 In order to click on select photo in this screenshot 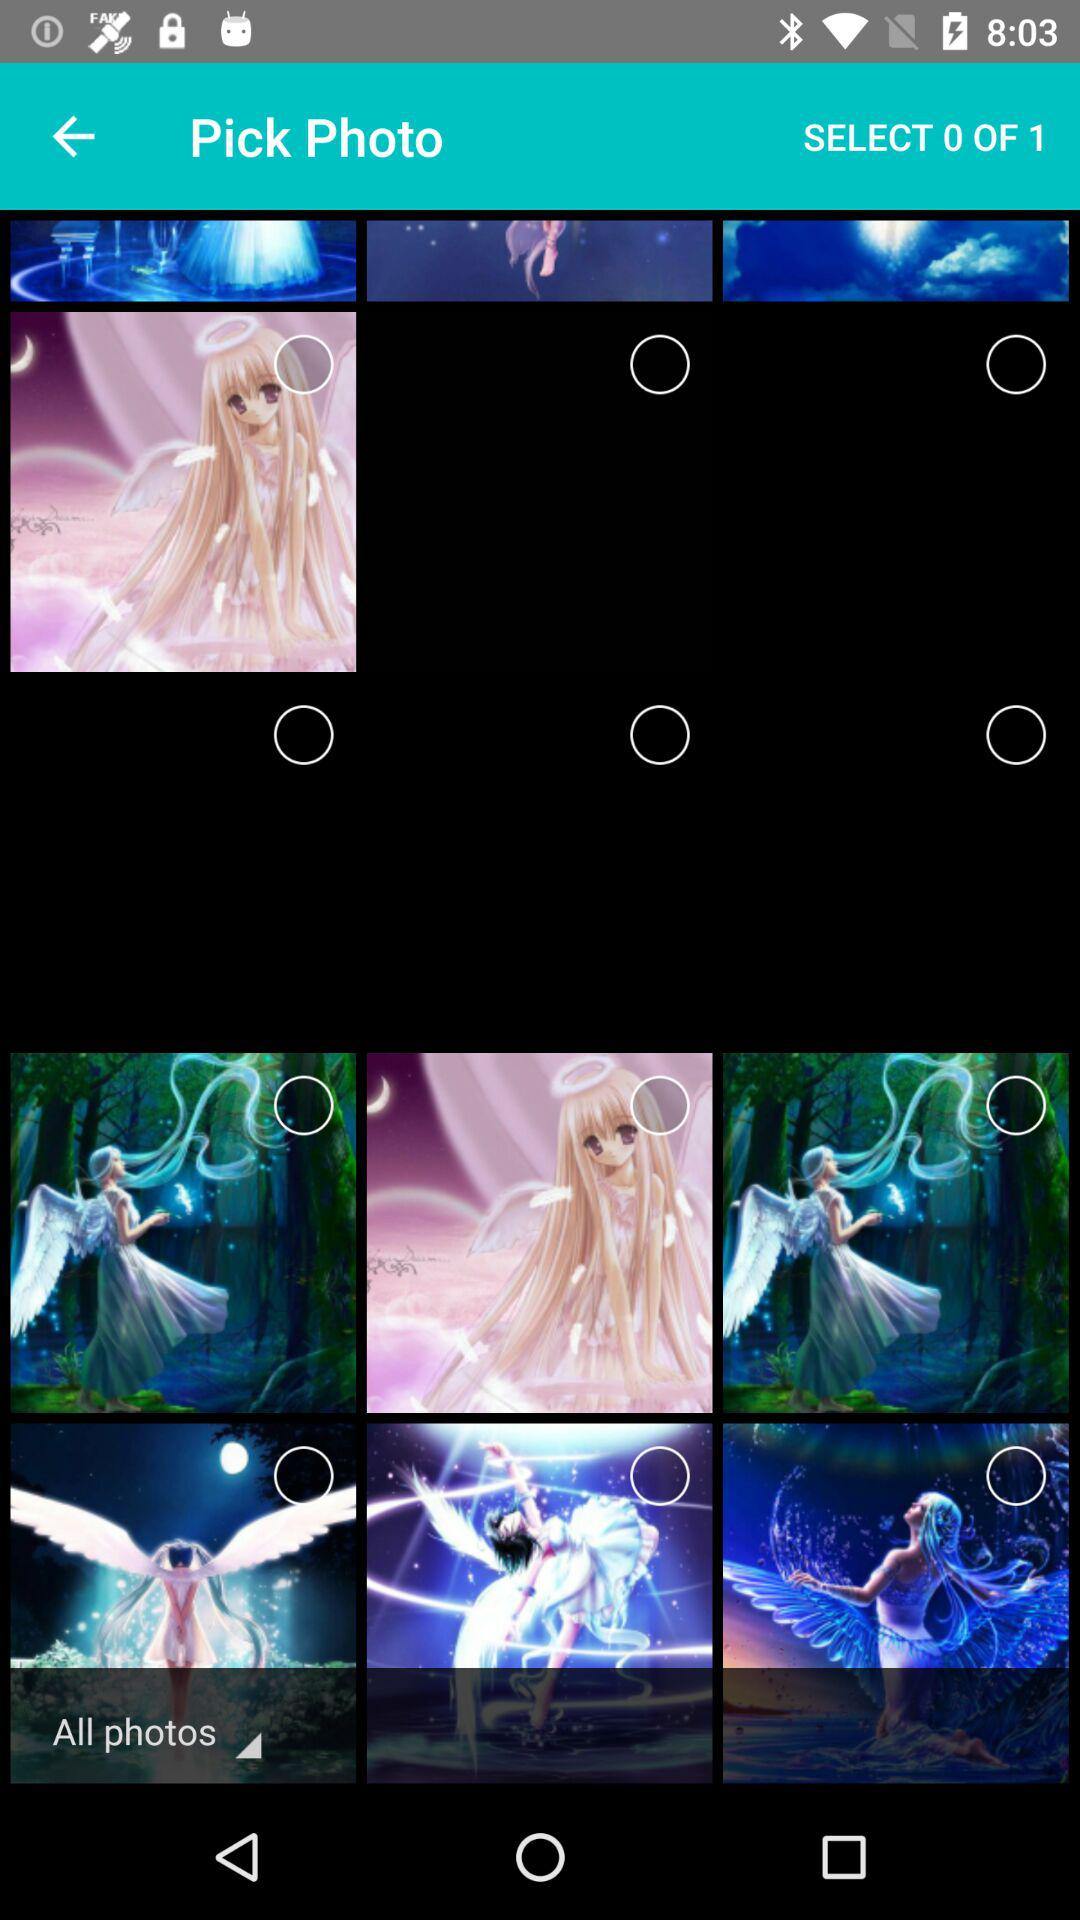, I will do `click(1016, 1106)`.